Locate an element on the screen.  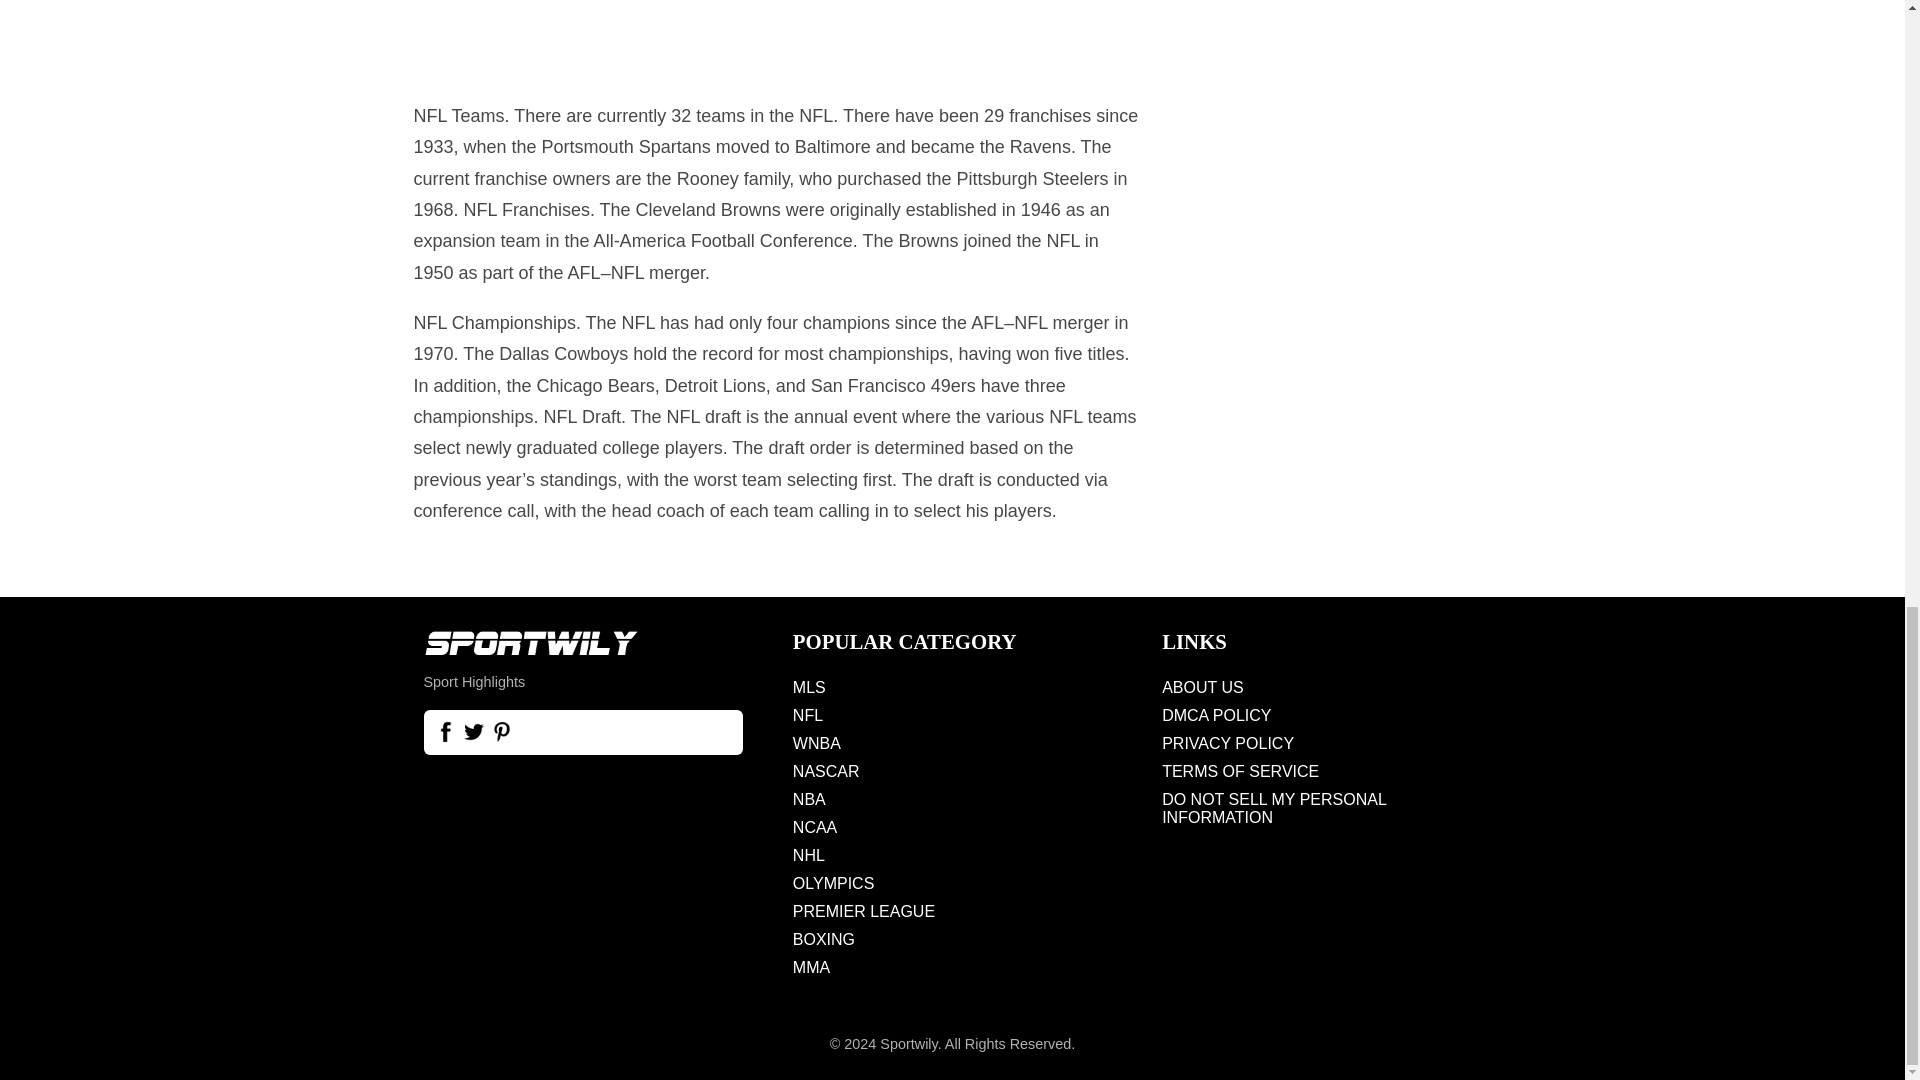
NFL is located at coordinates (952, 716).